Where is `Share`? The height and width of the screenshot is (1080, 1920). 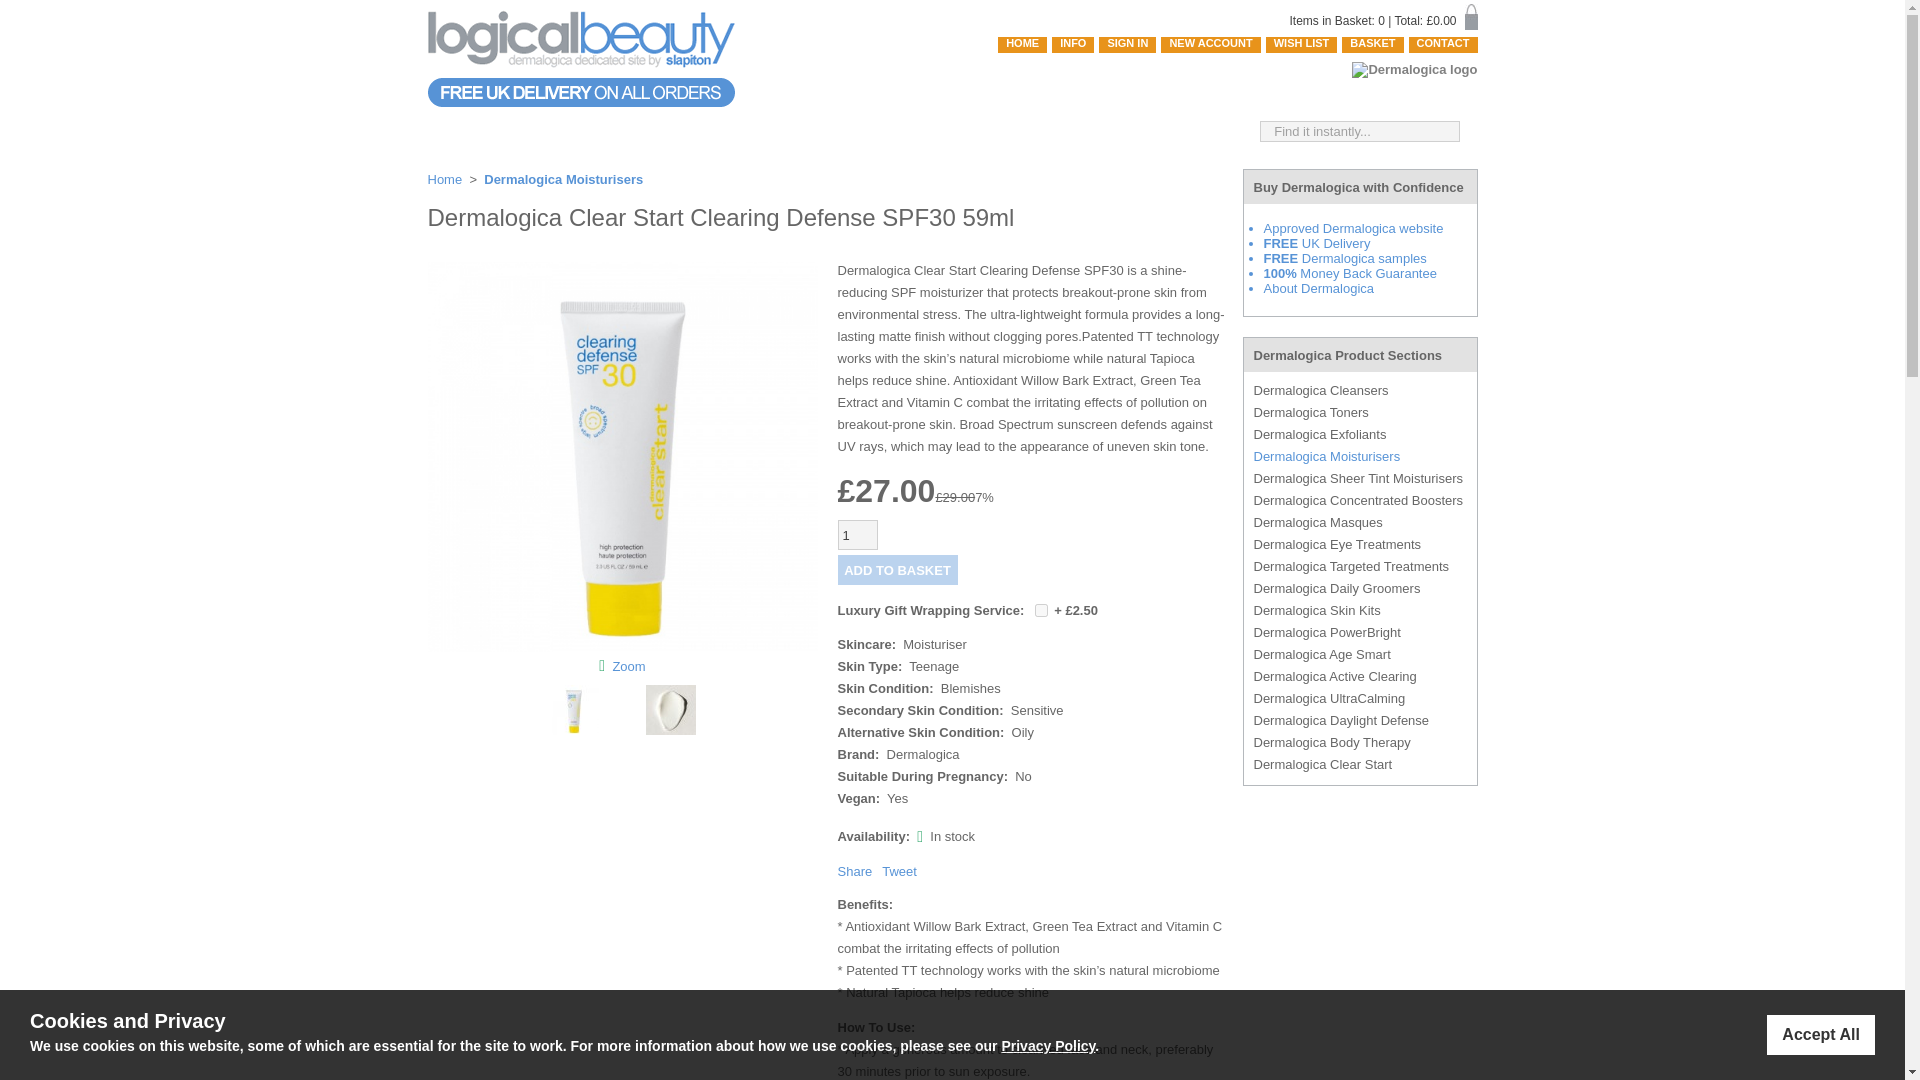 Share is located at coordinates (855, 872).